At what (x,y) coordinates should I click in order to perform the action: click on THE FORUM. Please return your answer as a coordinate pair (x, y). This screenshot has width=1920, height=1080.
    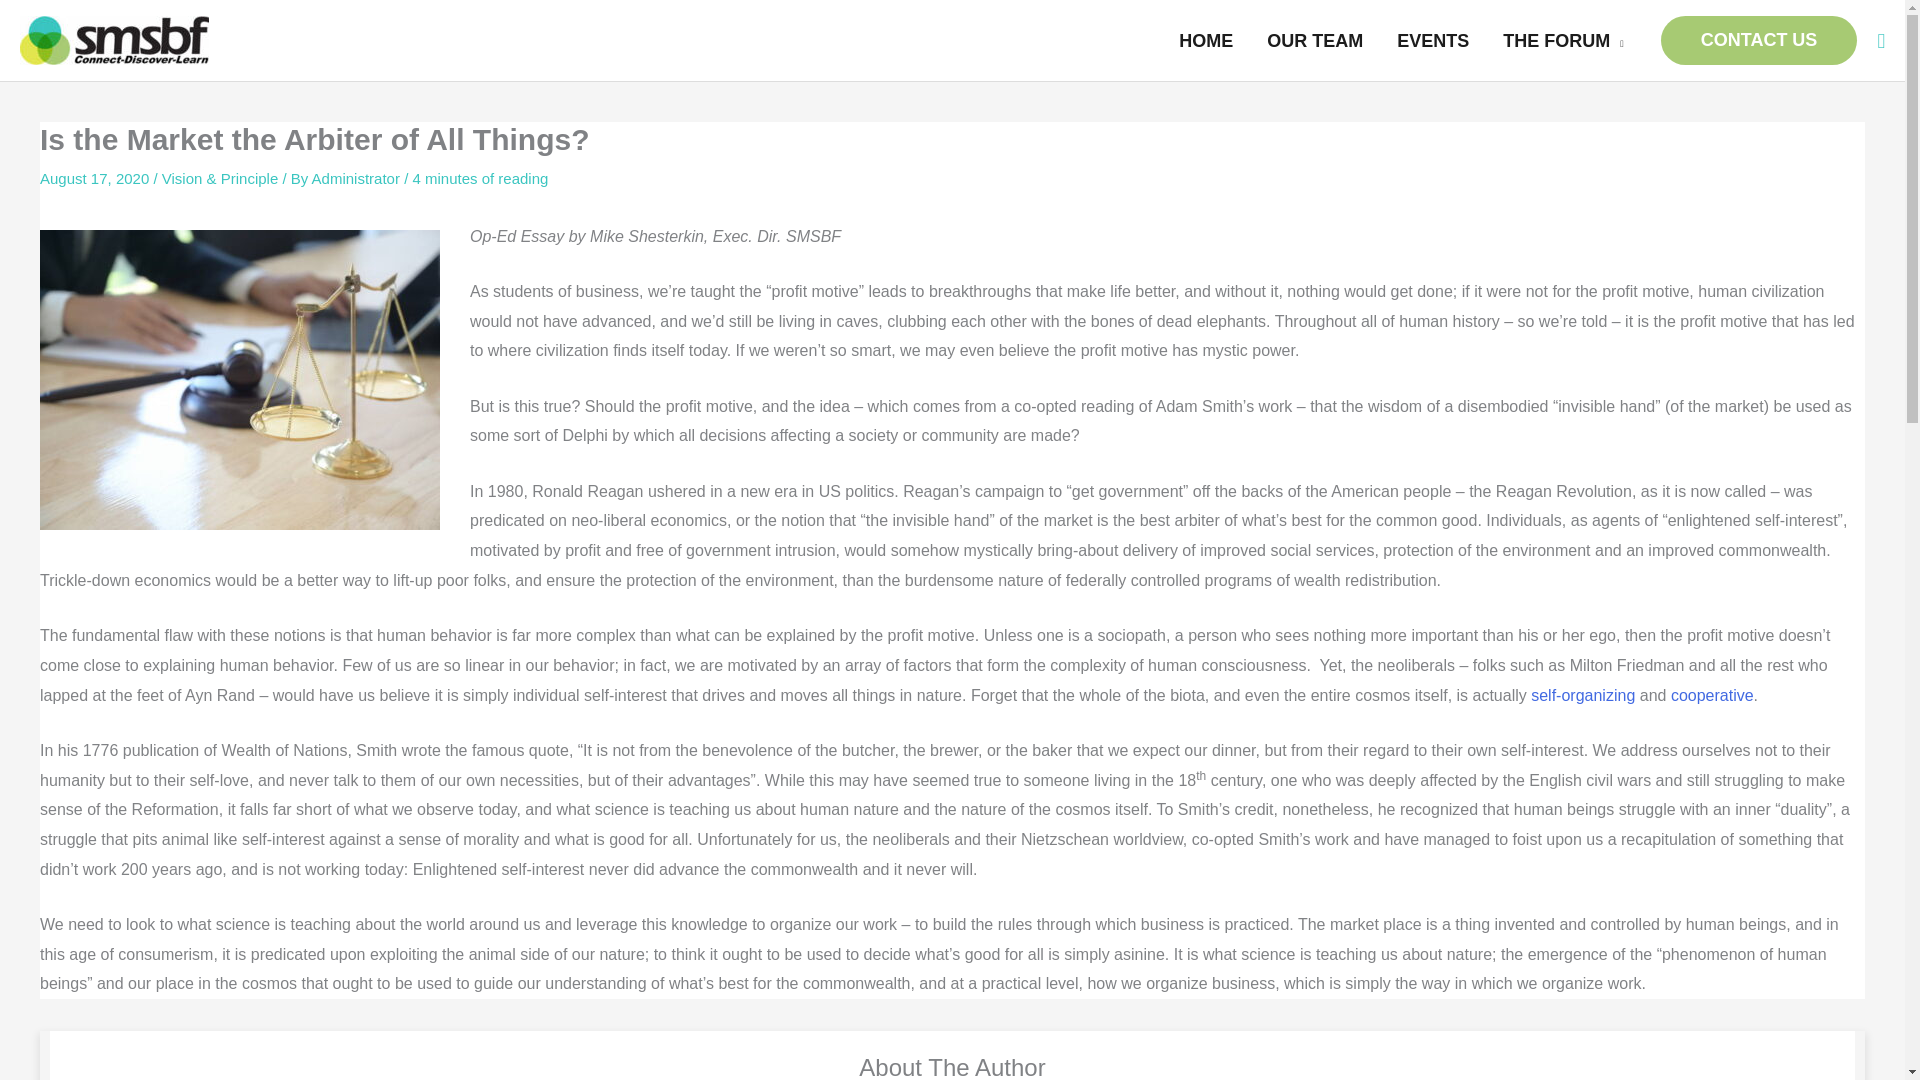
    Looking at the image, I should click on (1564, 40).